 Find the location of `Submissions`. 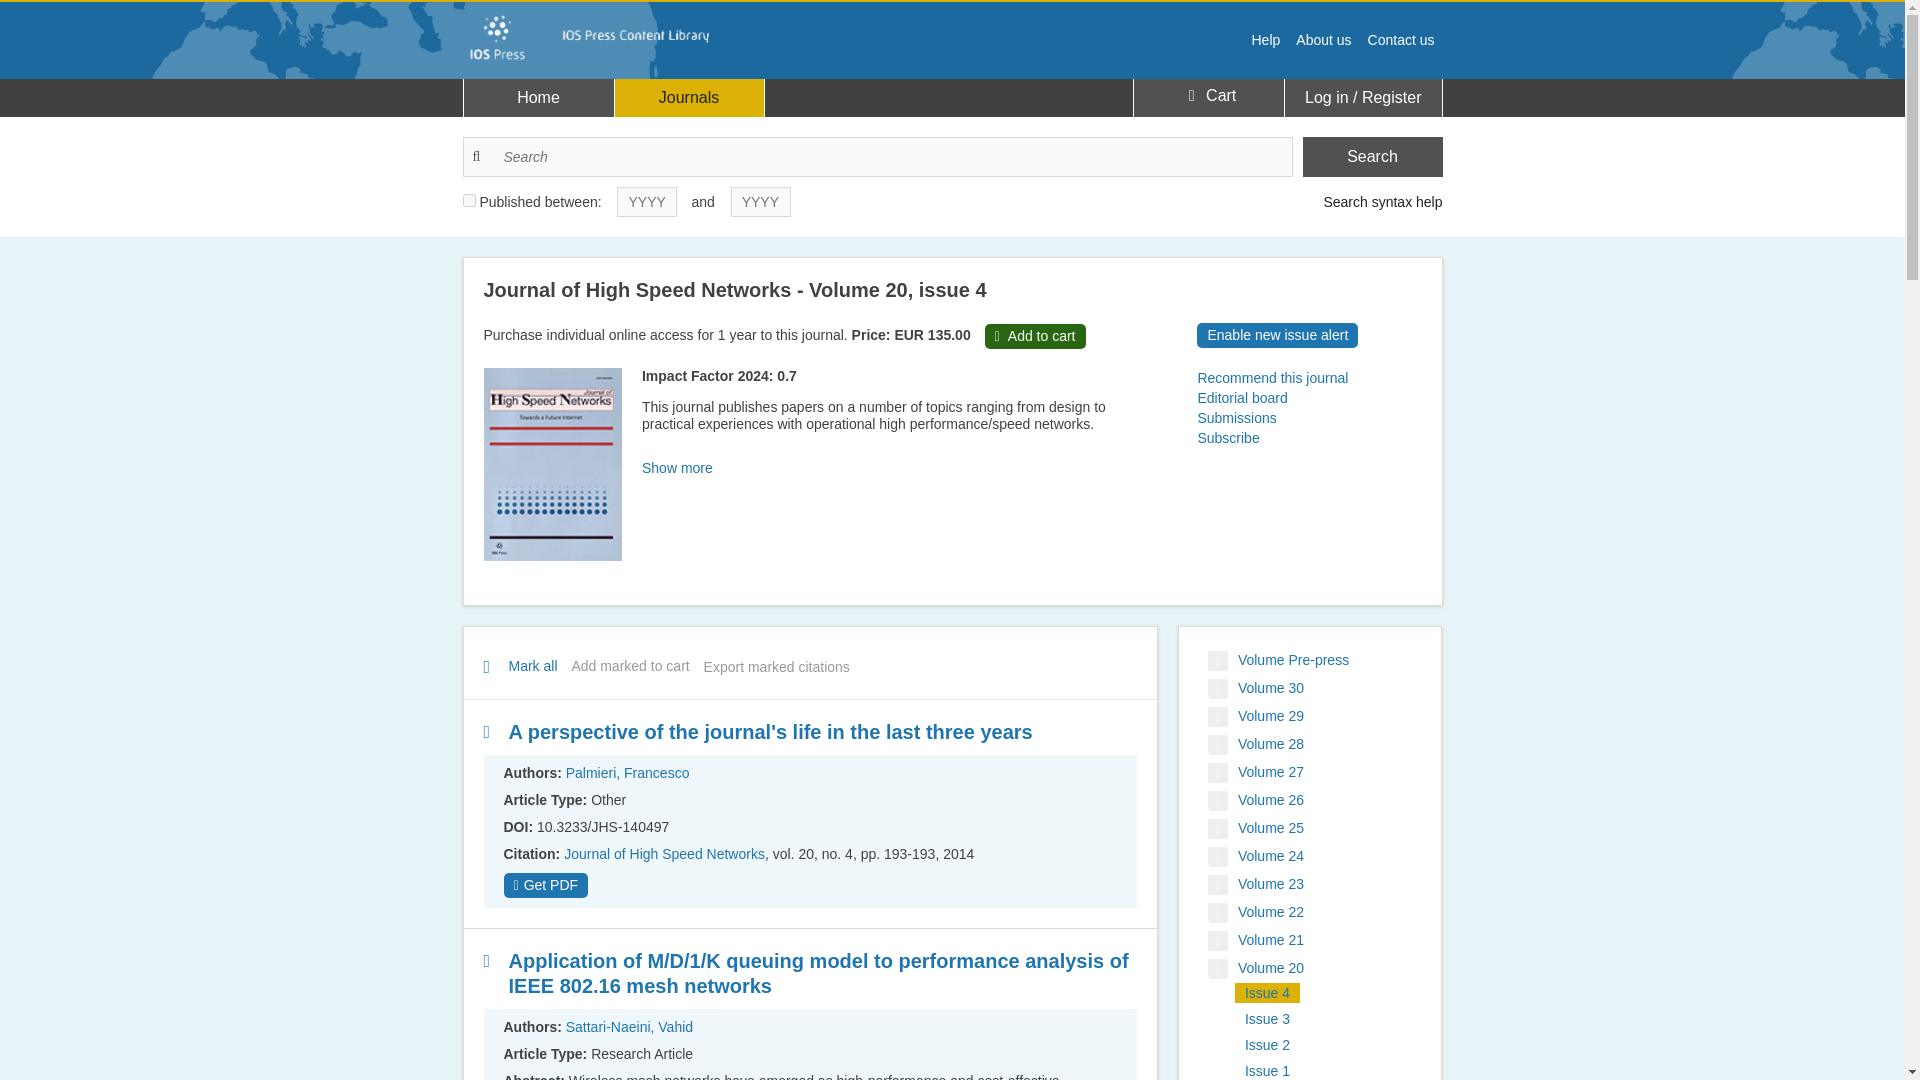

Submissions is located at coordinates (1308, 418).